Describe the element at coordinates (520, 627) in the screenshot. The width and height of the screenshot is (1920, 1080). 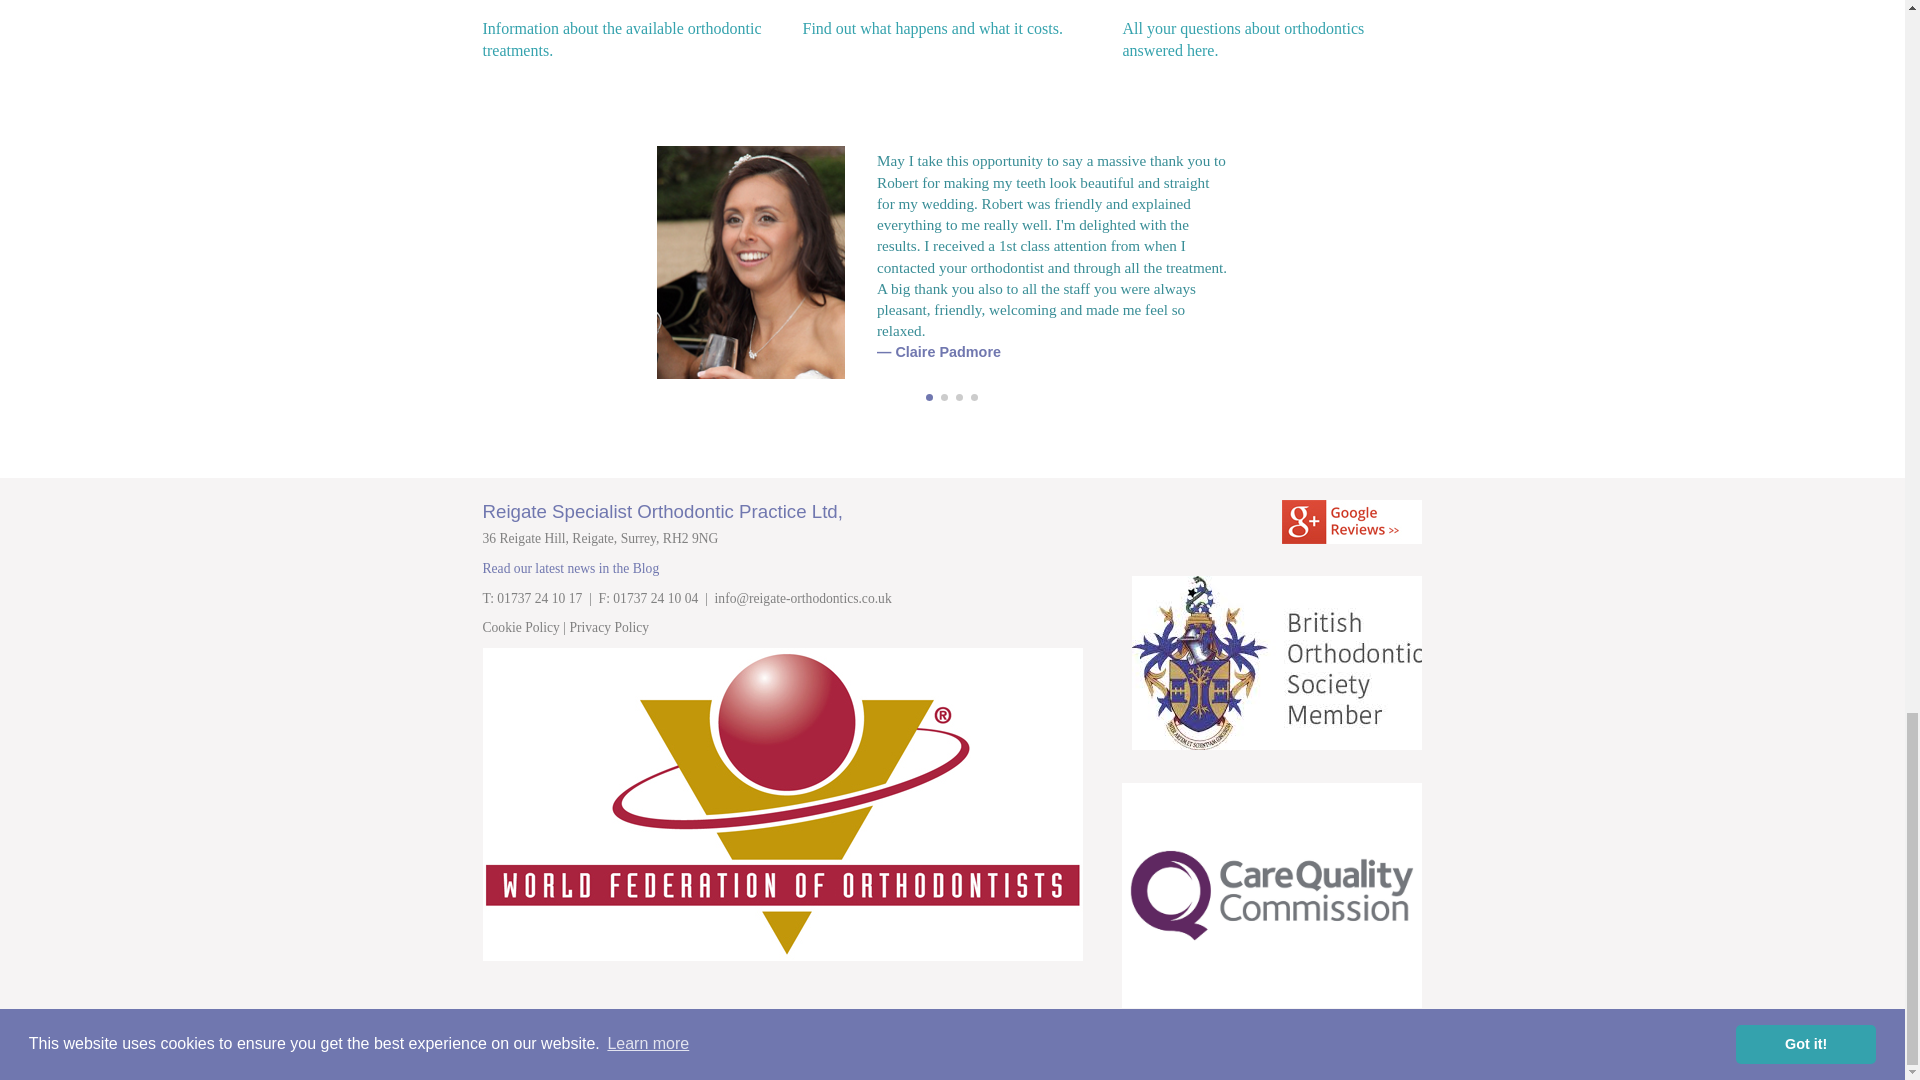
I see `Privacy Policy` at that location.